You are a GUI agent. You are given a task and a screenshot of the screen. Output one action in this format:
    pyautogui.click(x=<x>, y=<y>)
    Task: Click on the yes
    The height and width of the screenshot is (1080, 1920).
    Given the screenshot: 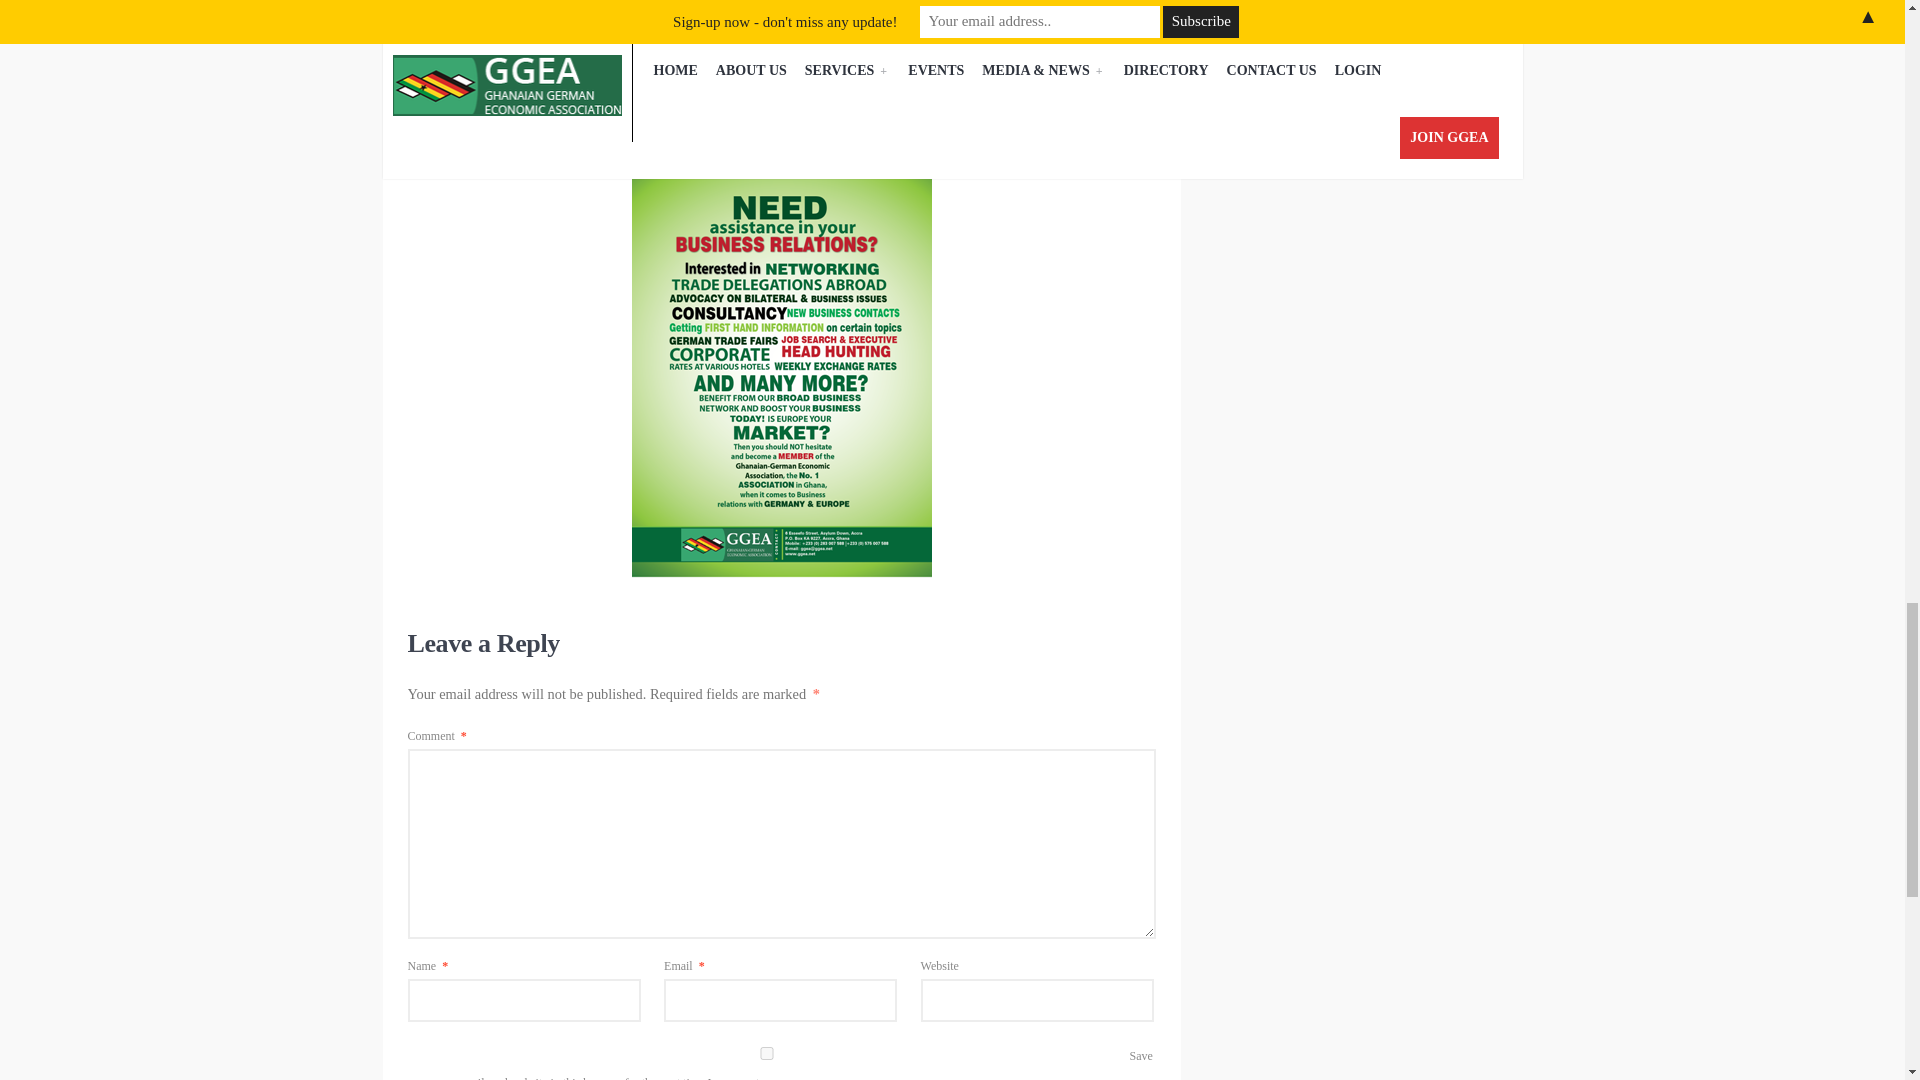 What is the action you would take?
    pyautogui.click(x=766, y=1052)
    